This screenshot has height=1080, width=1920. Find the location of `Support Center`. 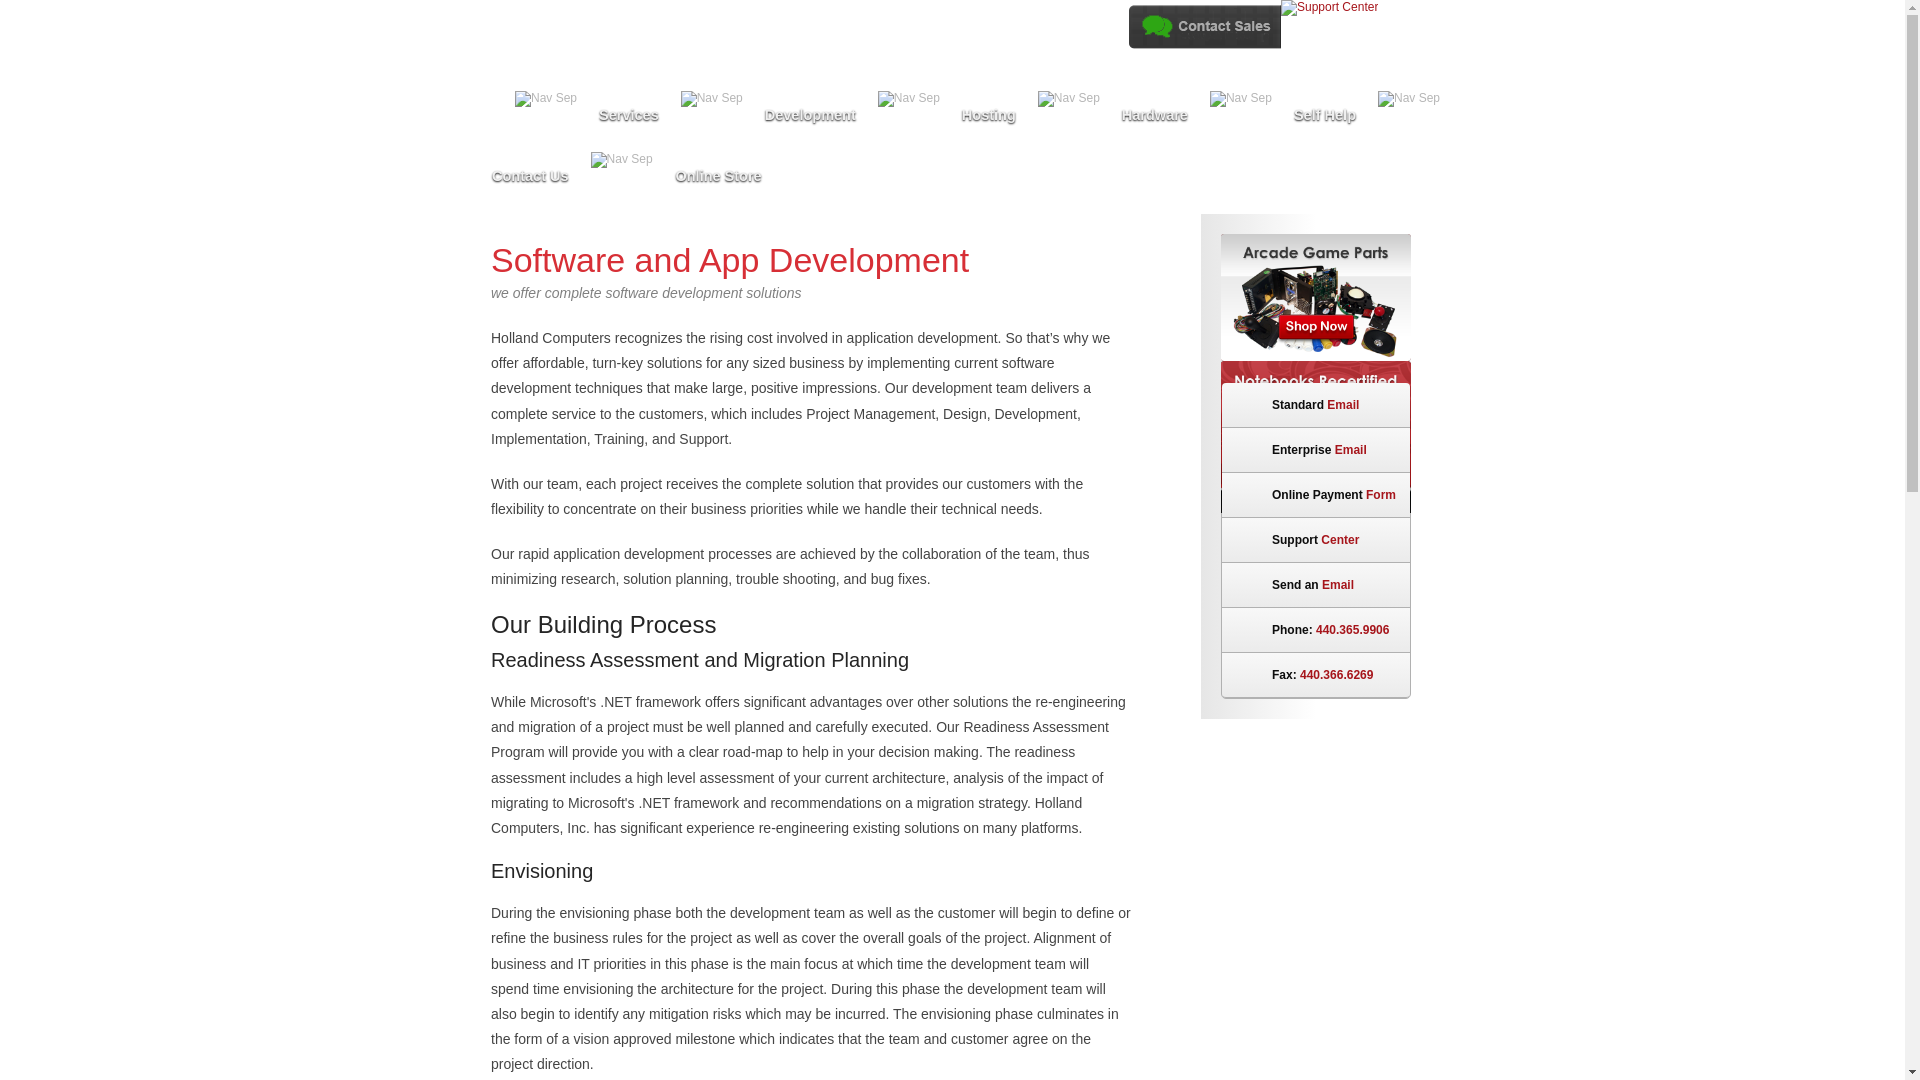

Support Center is located at coordinates (1329, 8).